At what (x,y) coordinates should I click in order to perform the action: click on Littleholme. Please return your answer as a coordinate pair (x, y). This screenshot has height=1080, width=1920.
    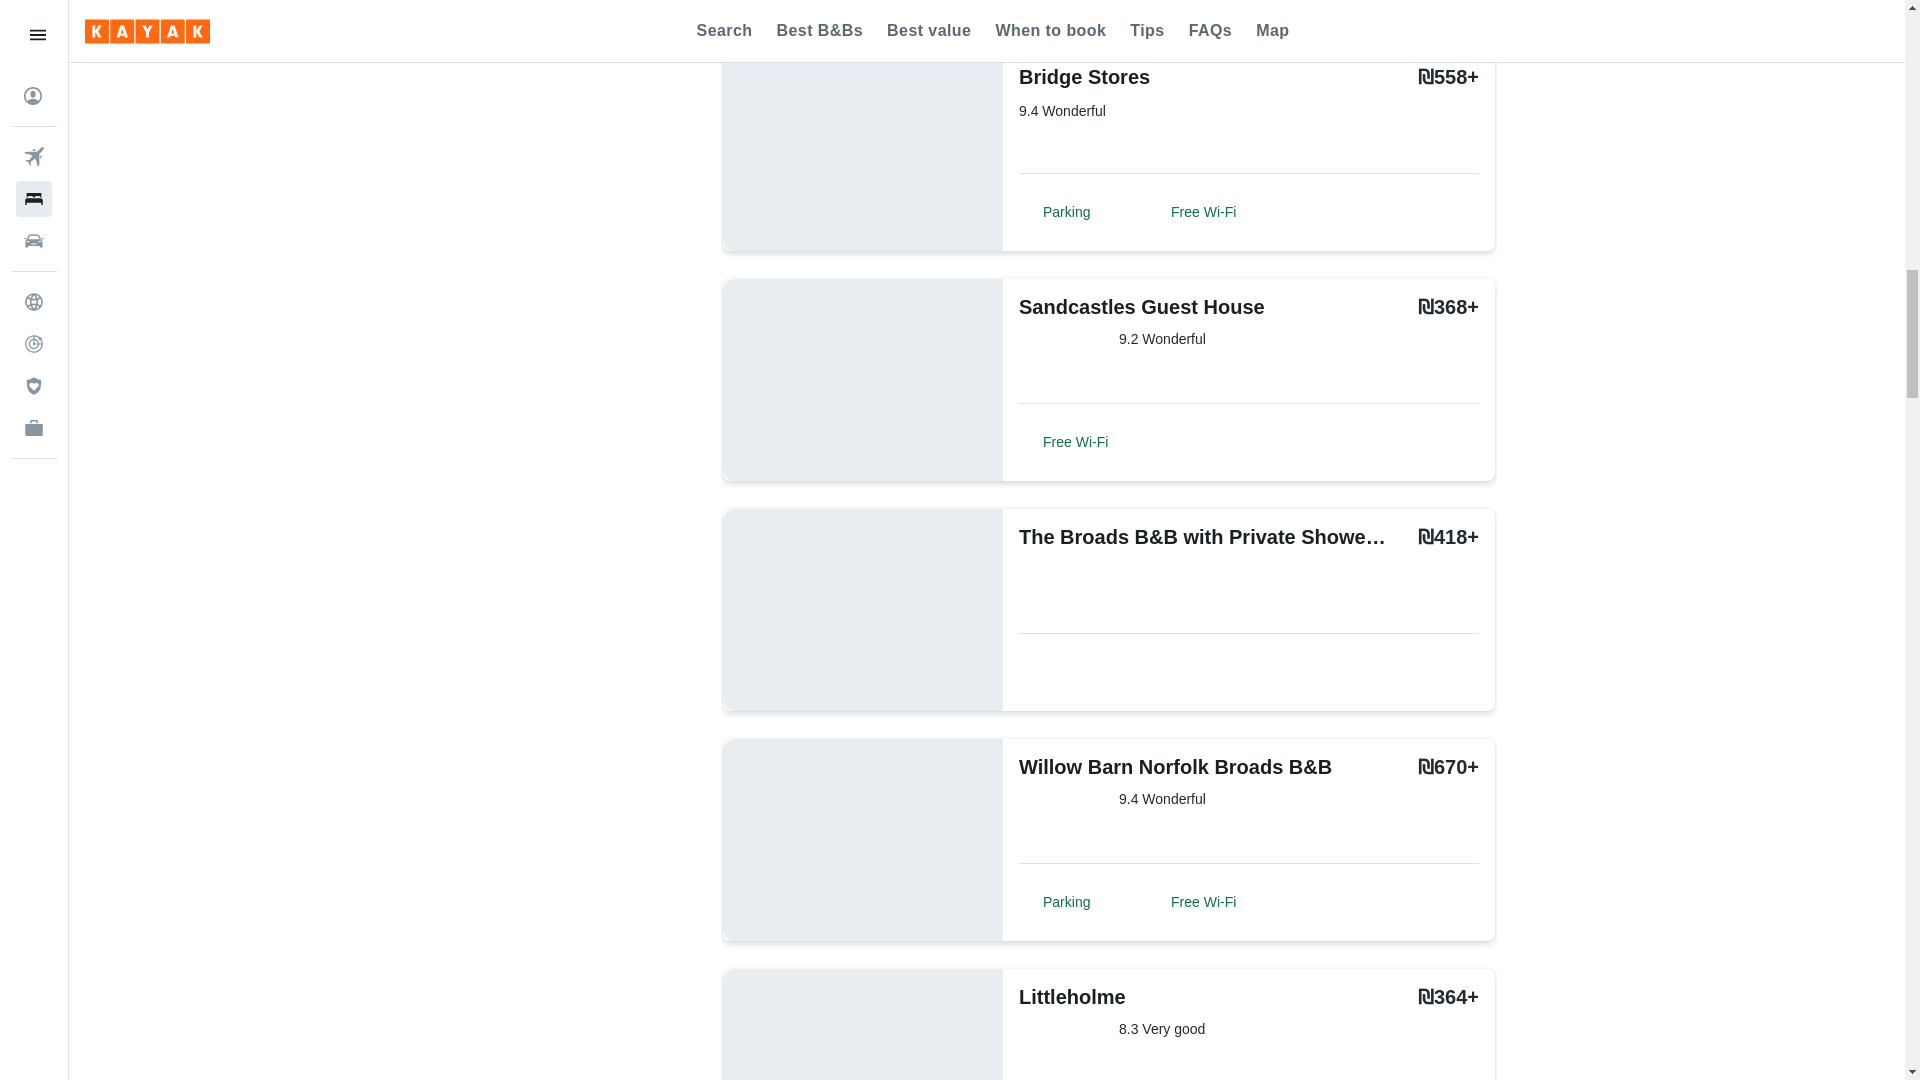
    Looking at the image, I should click on (1134, 996).